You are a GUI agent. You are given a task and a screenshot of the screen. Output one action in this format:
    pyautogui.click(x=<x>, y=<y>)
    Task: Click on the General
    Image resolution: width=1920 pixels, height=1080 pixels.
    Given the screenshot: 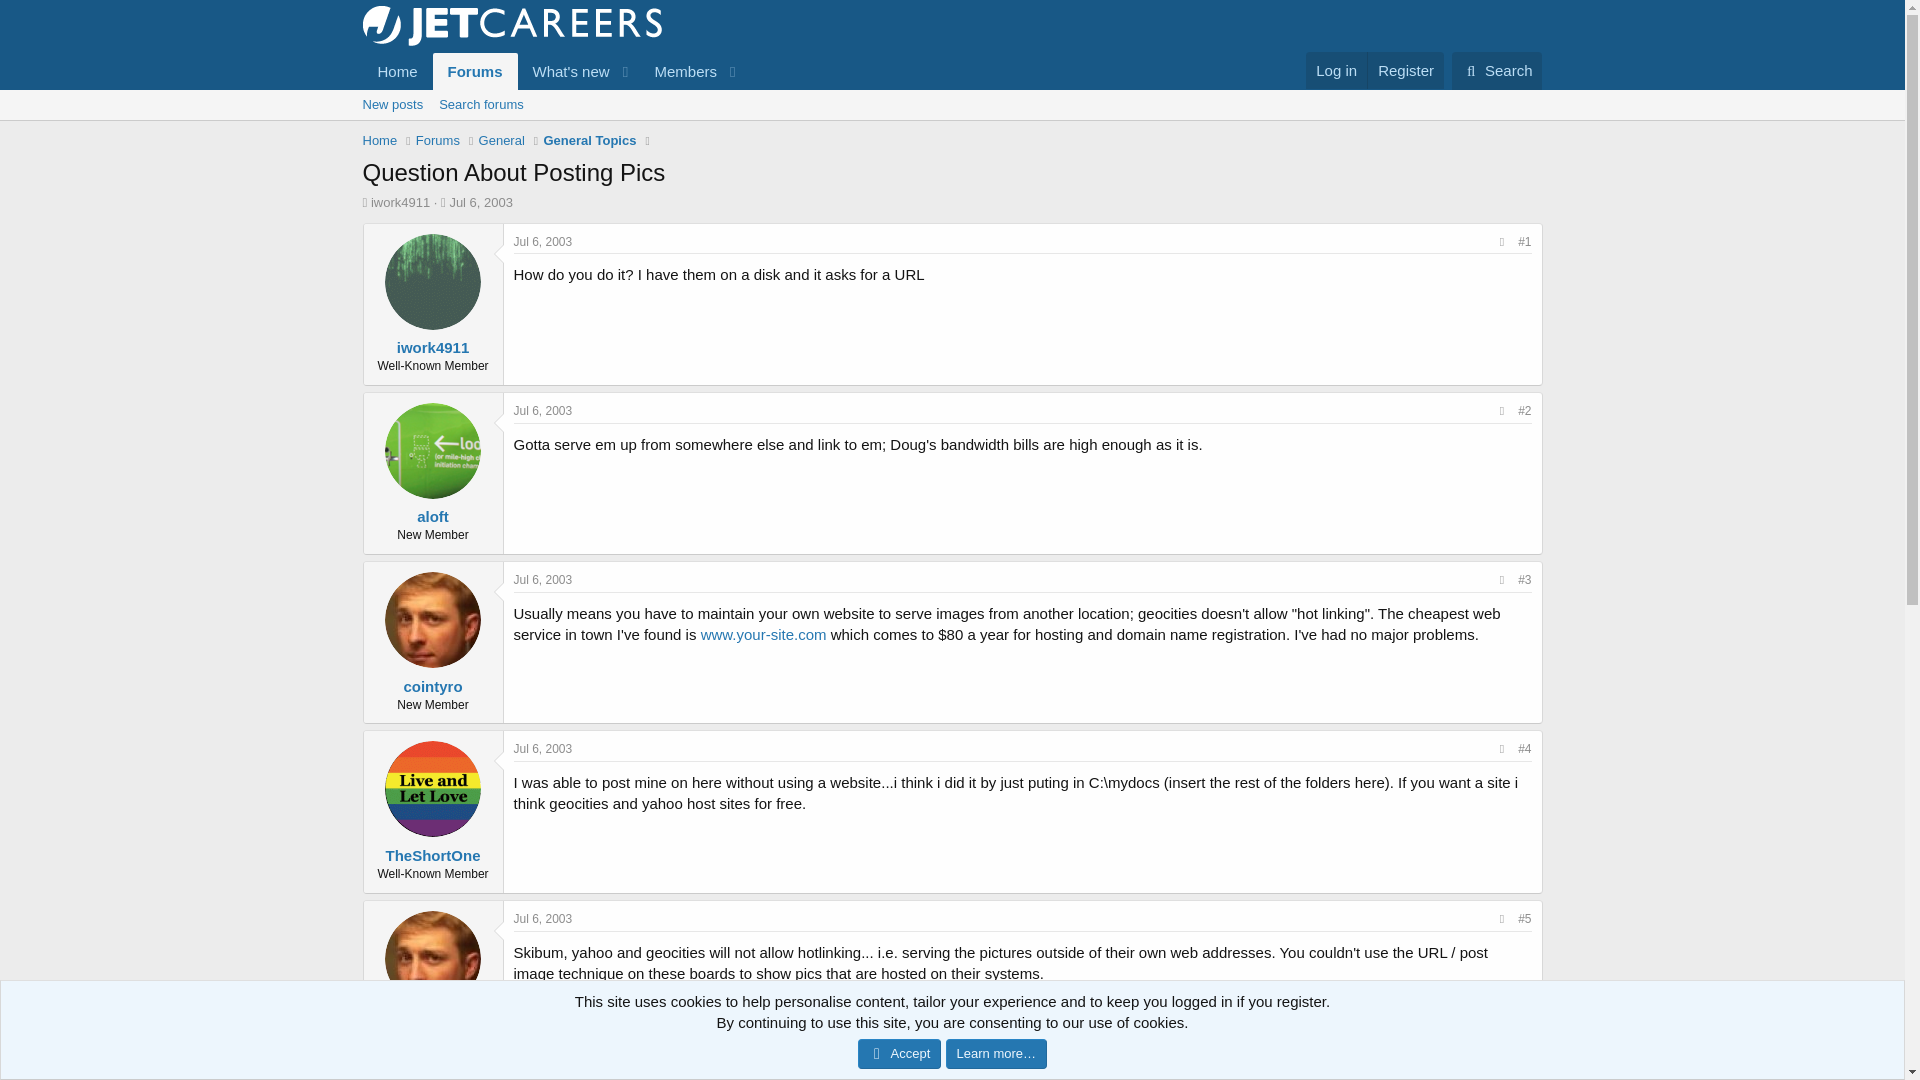 What is the action you would take?
    pyautogui.click(x=951, y=104)
    